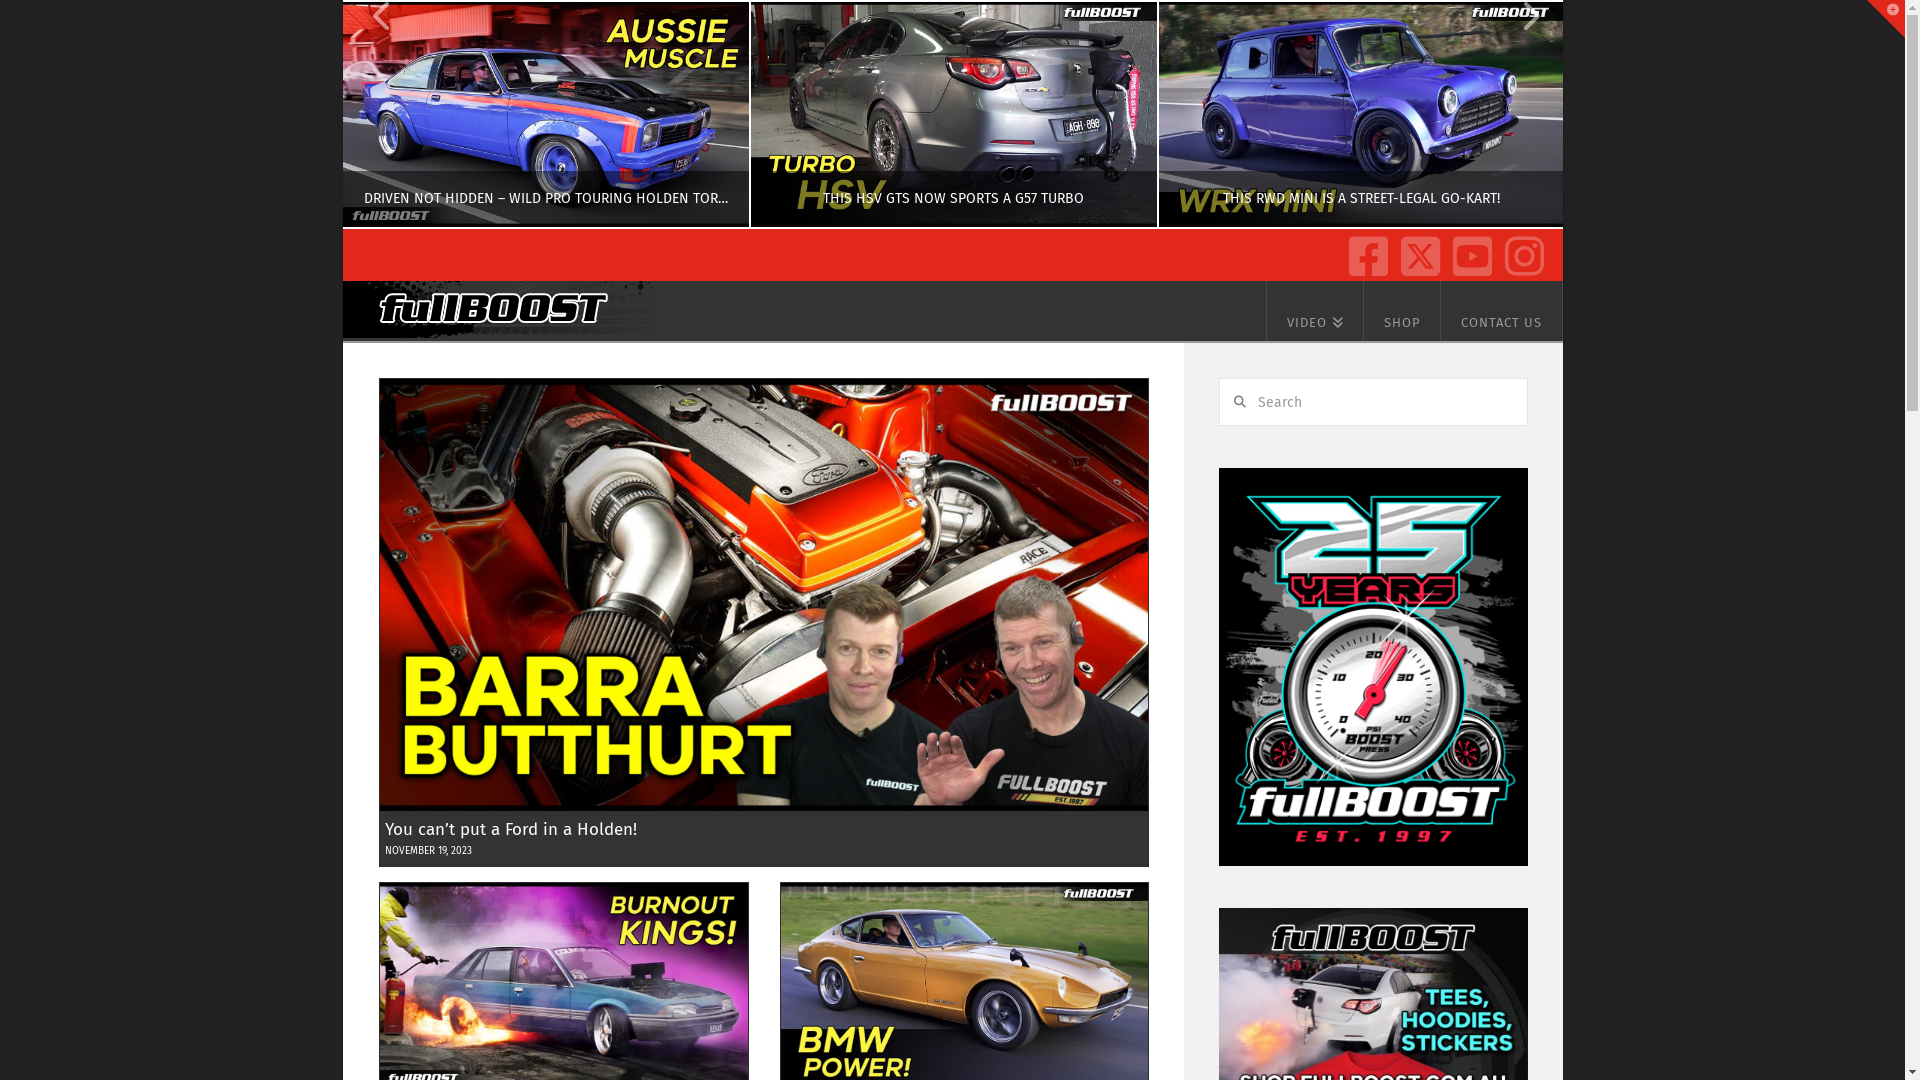 The image size is (1920, 1080). I want to click on X / Twitter, so click(1416, 251).